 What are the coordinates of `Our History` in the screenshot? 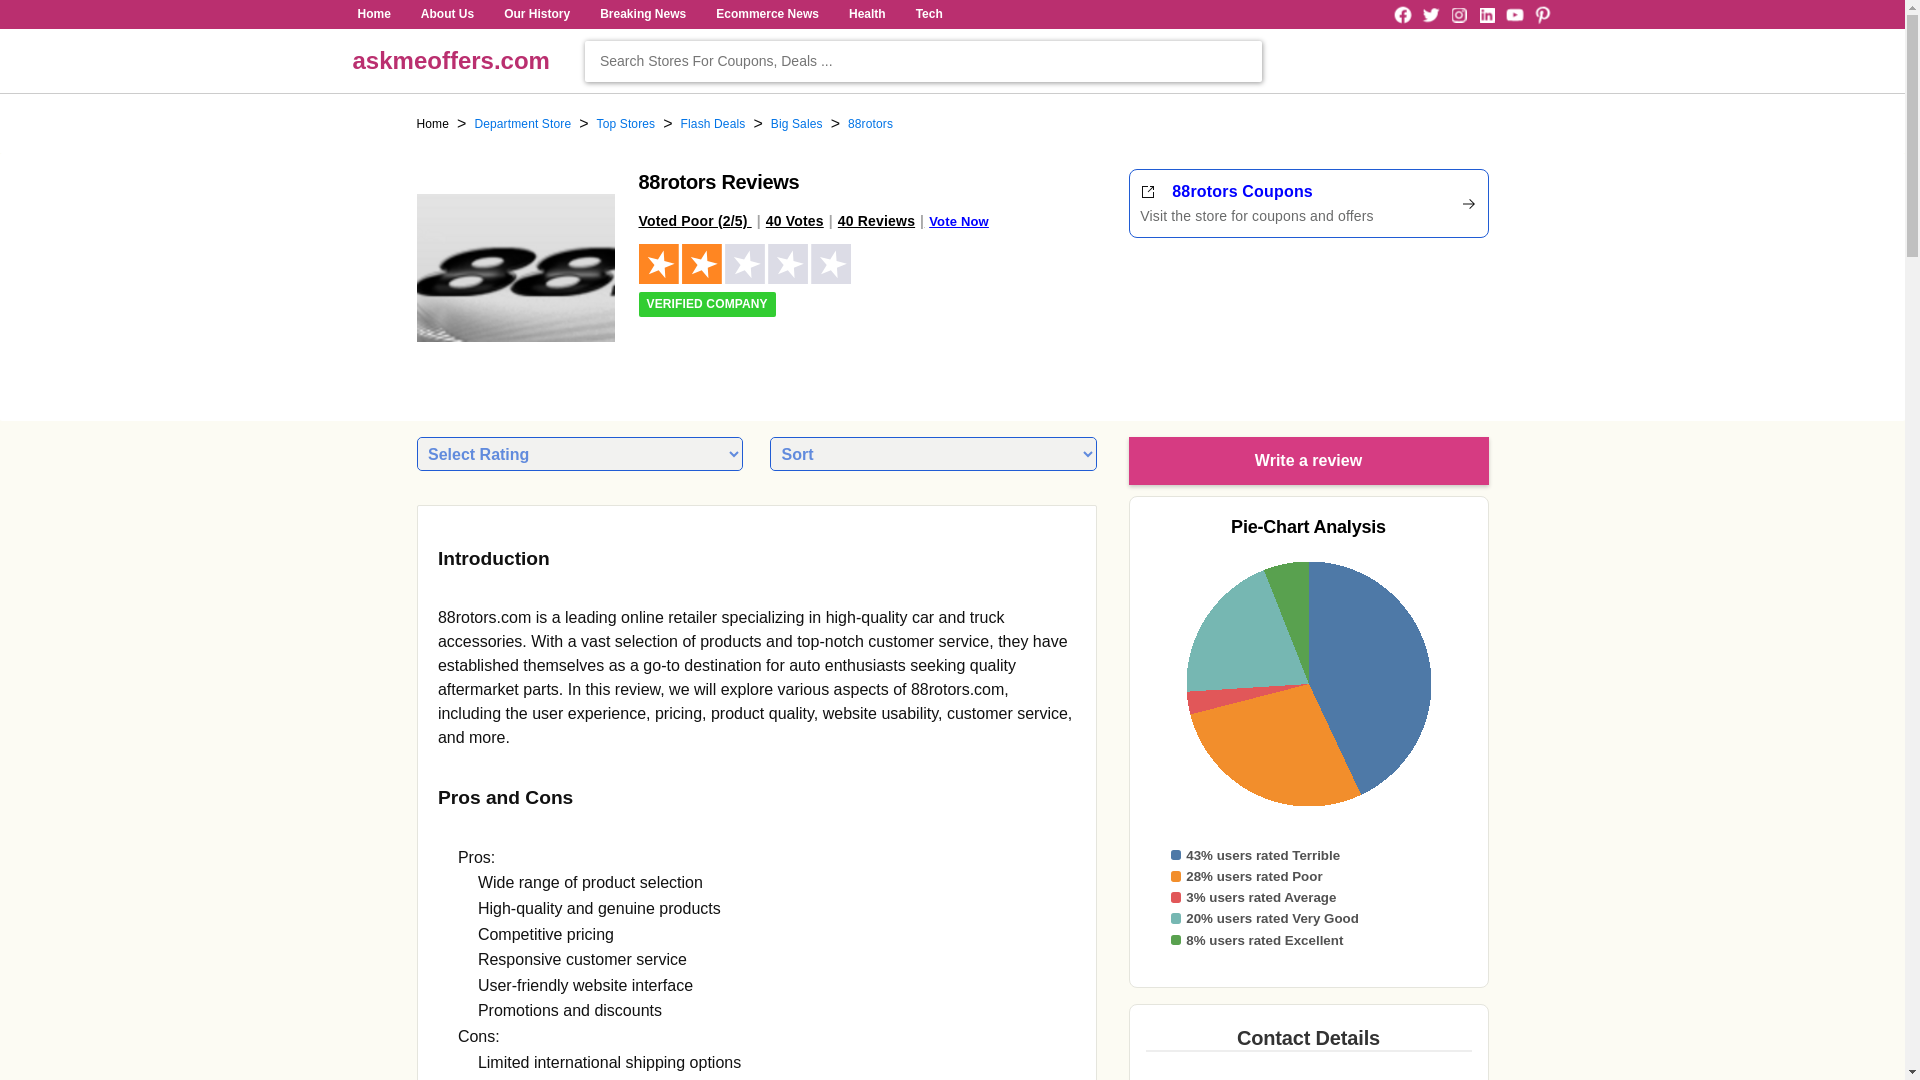 It's located at (536, 14).